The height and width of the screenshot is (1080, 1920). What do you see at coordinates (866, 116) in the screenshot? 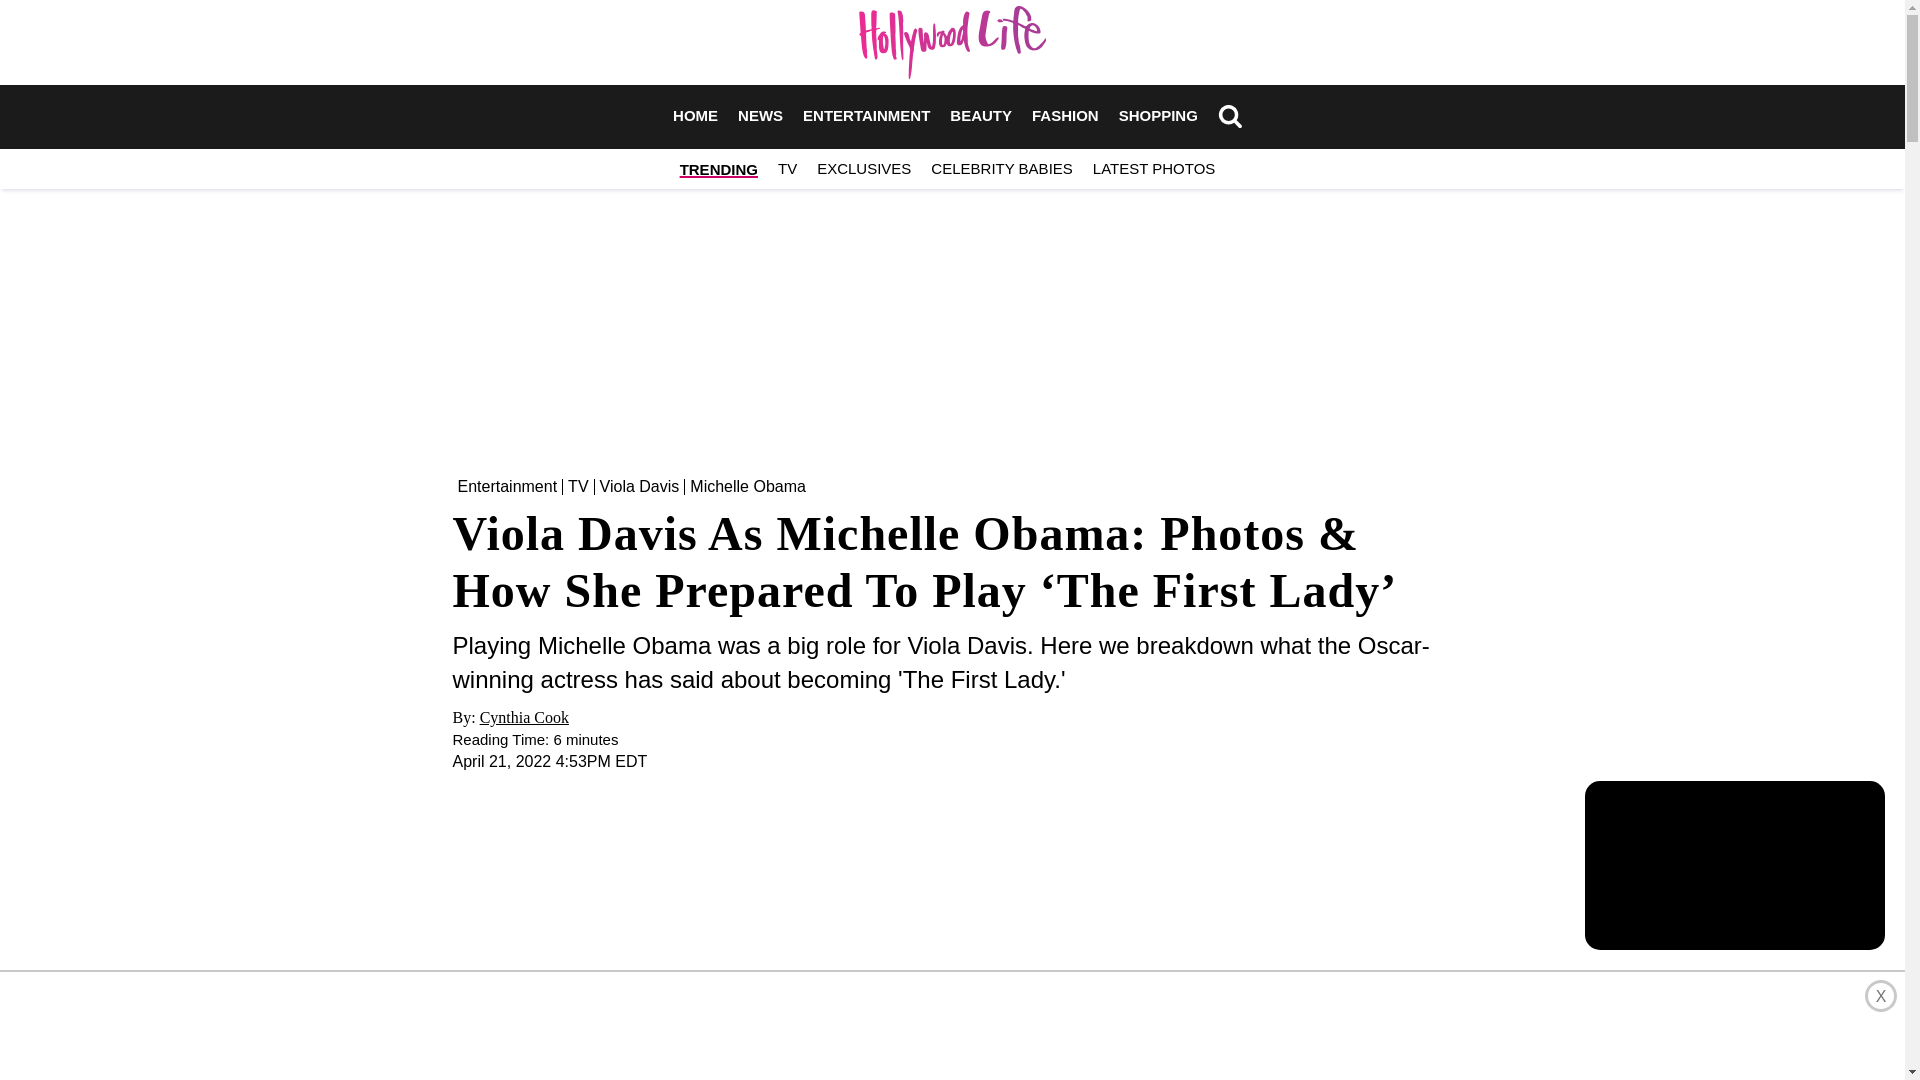
I see `ENTERTAINMENT` at bounding box center [866, 116].